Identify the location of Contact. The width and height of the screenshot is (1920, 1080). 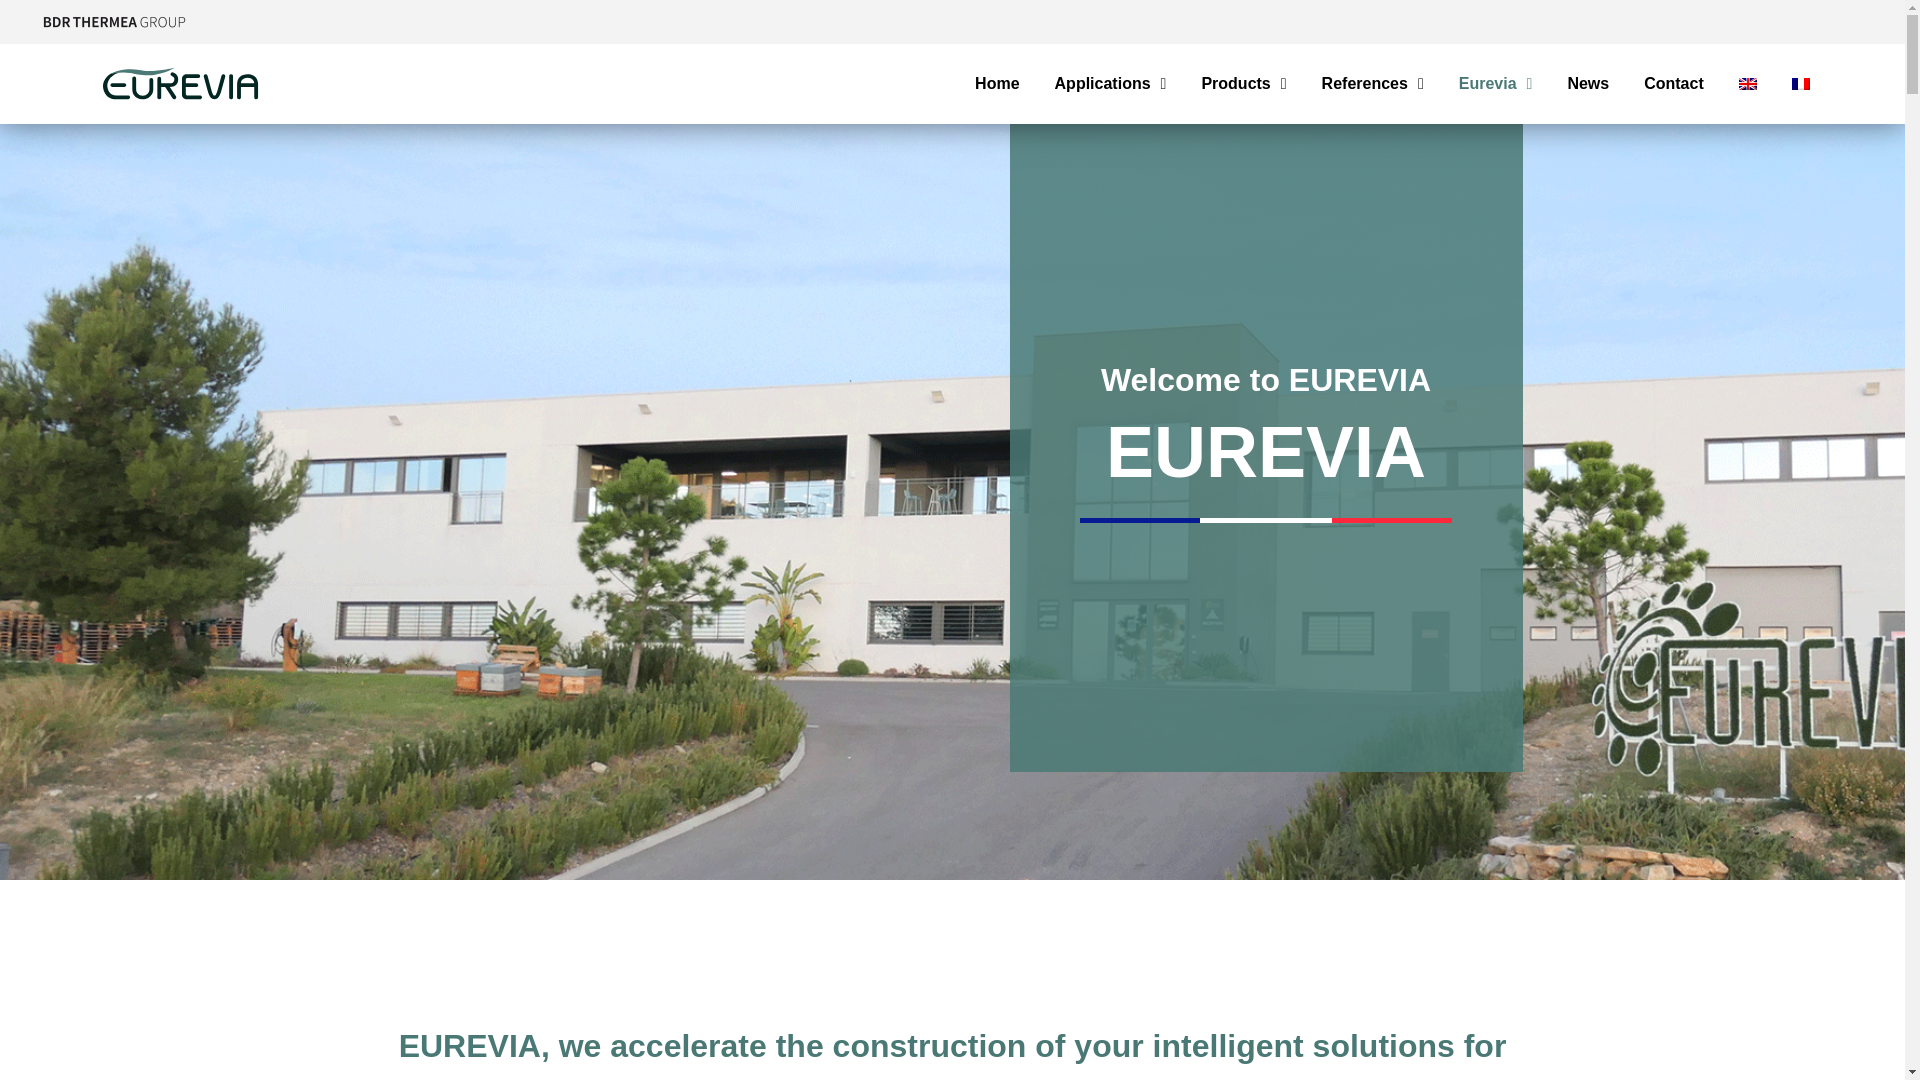
(1674, 83).